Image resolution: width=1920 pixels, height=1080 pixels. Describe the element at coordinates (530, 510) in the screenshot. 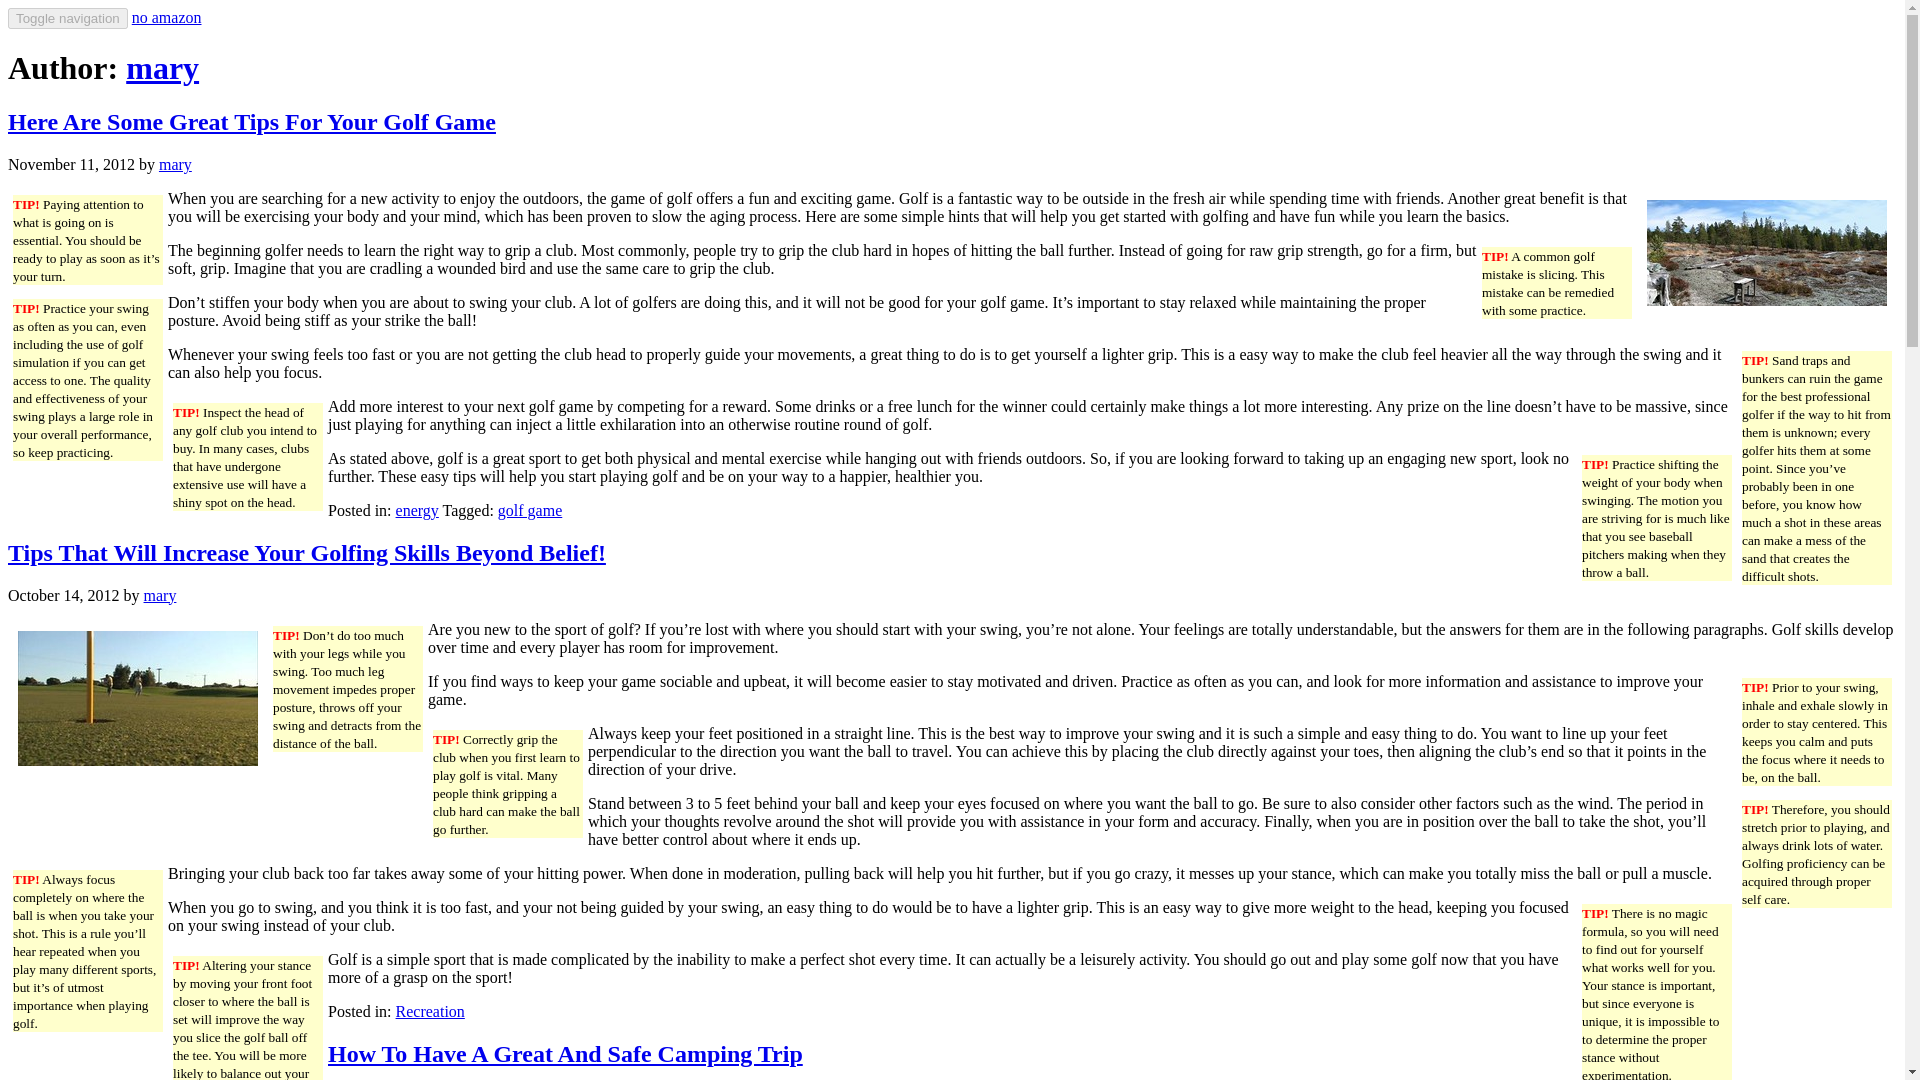

I see `golf game` at that location.